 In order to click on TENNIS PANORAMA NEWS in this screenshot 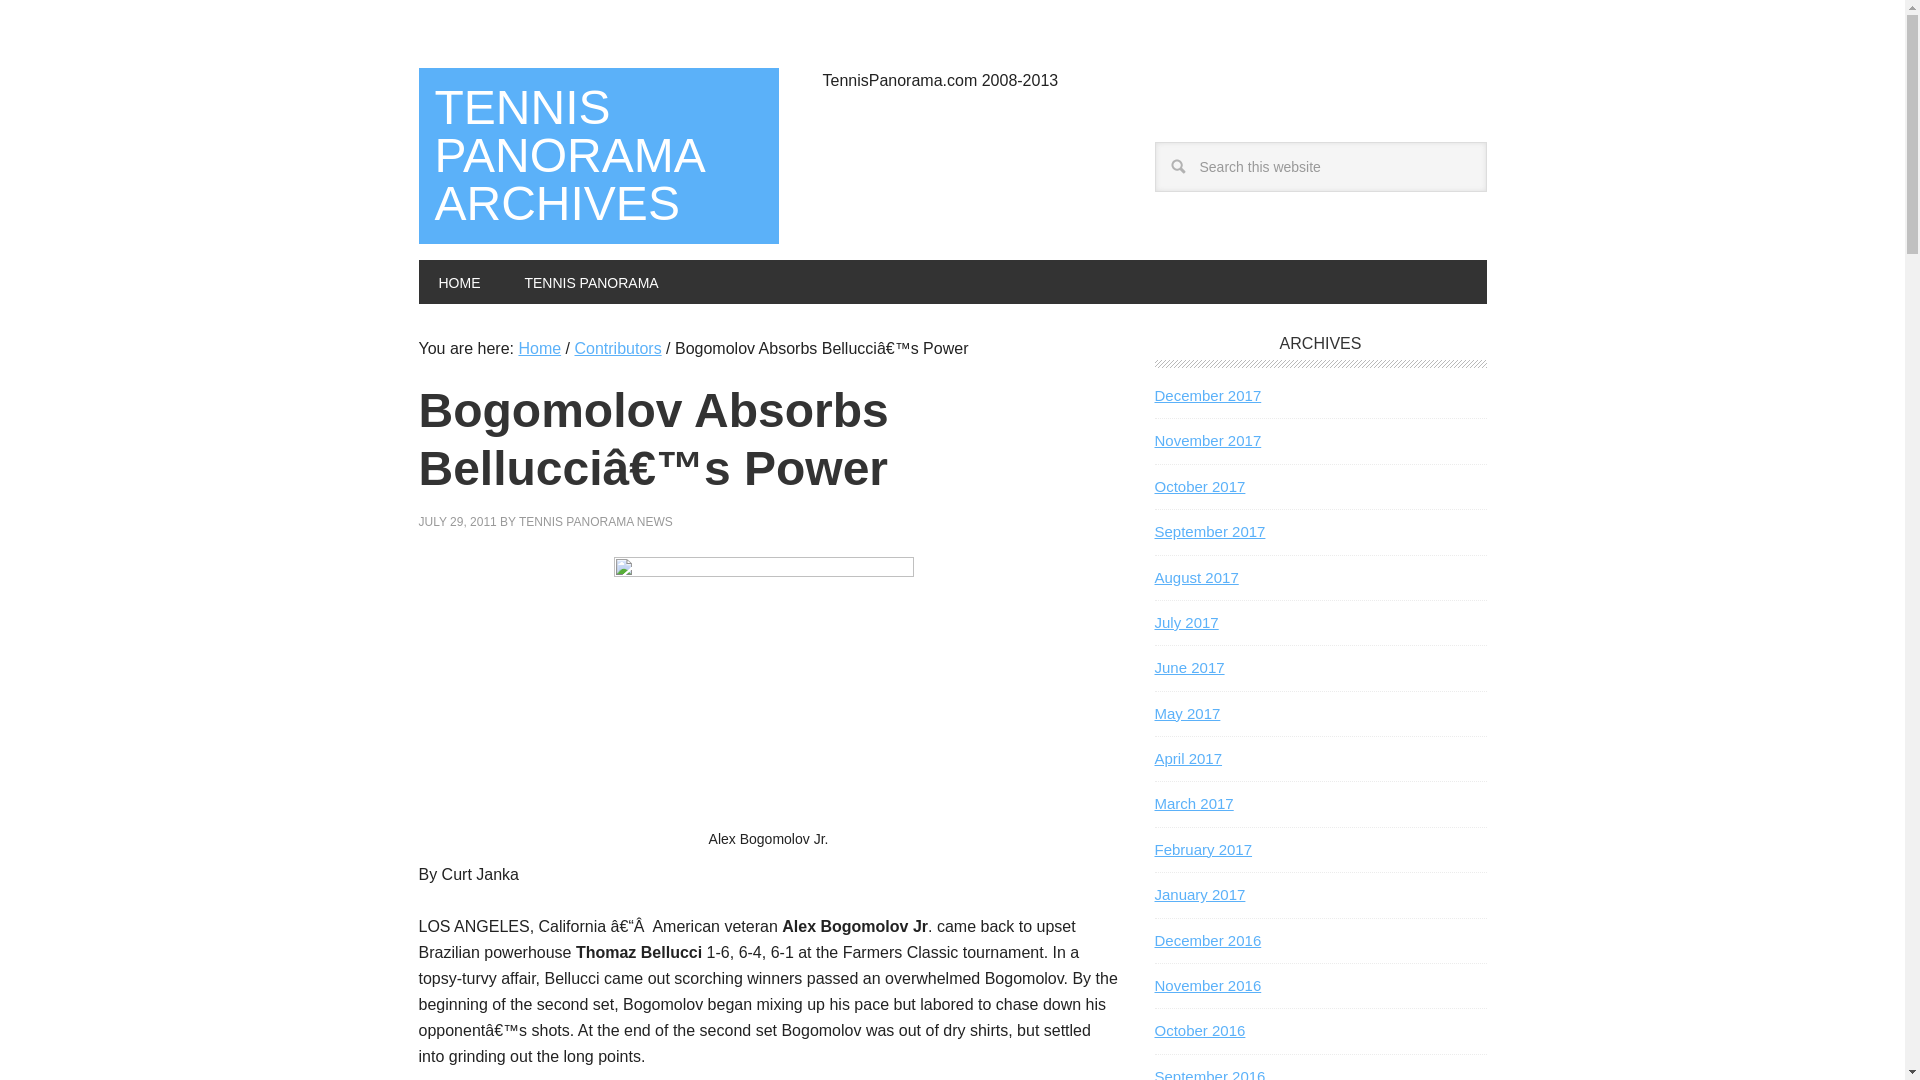, I will do `click(596, 522)`.